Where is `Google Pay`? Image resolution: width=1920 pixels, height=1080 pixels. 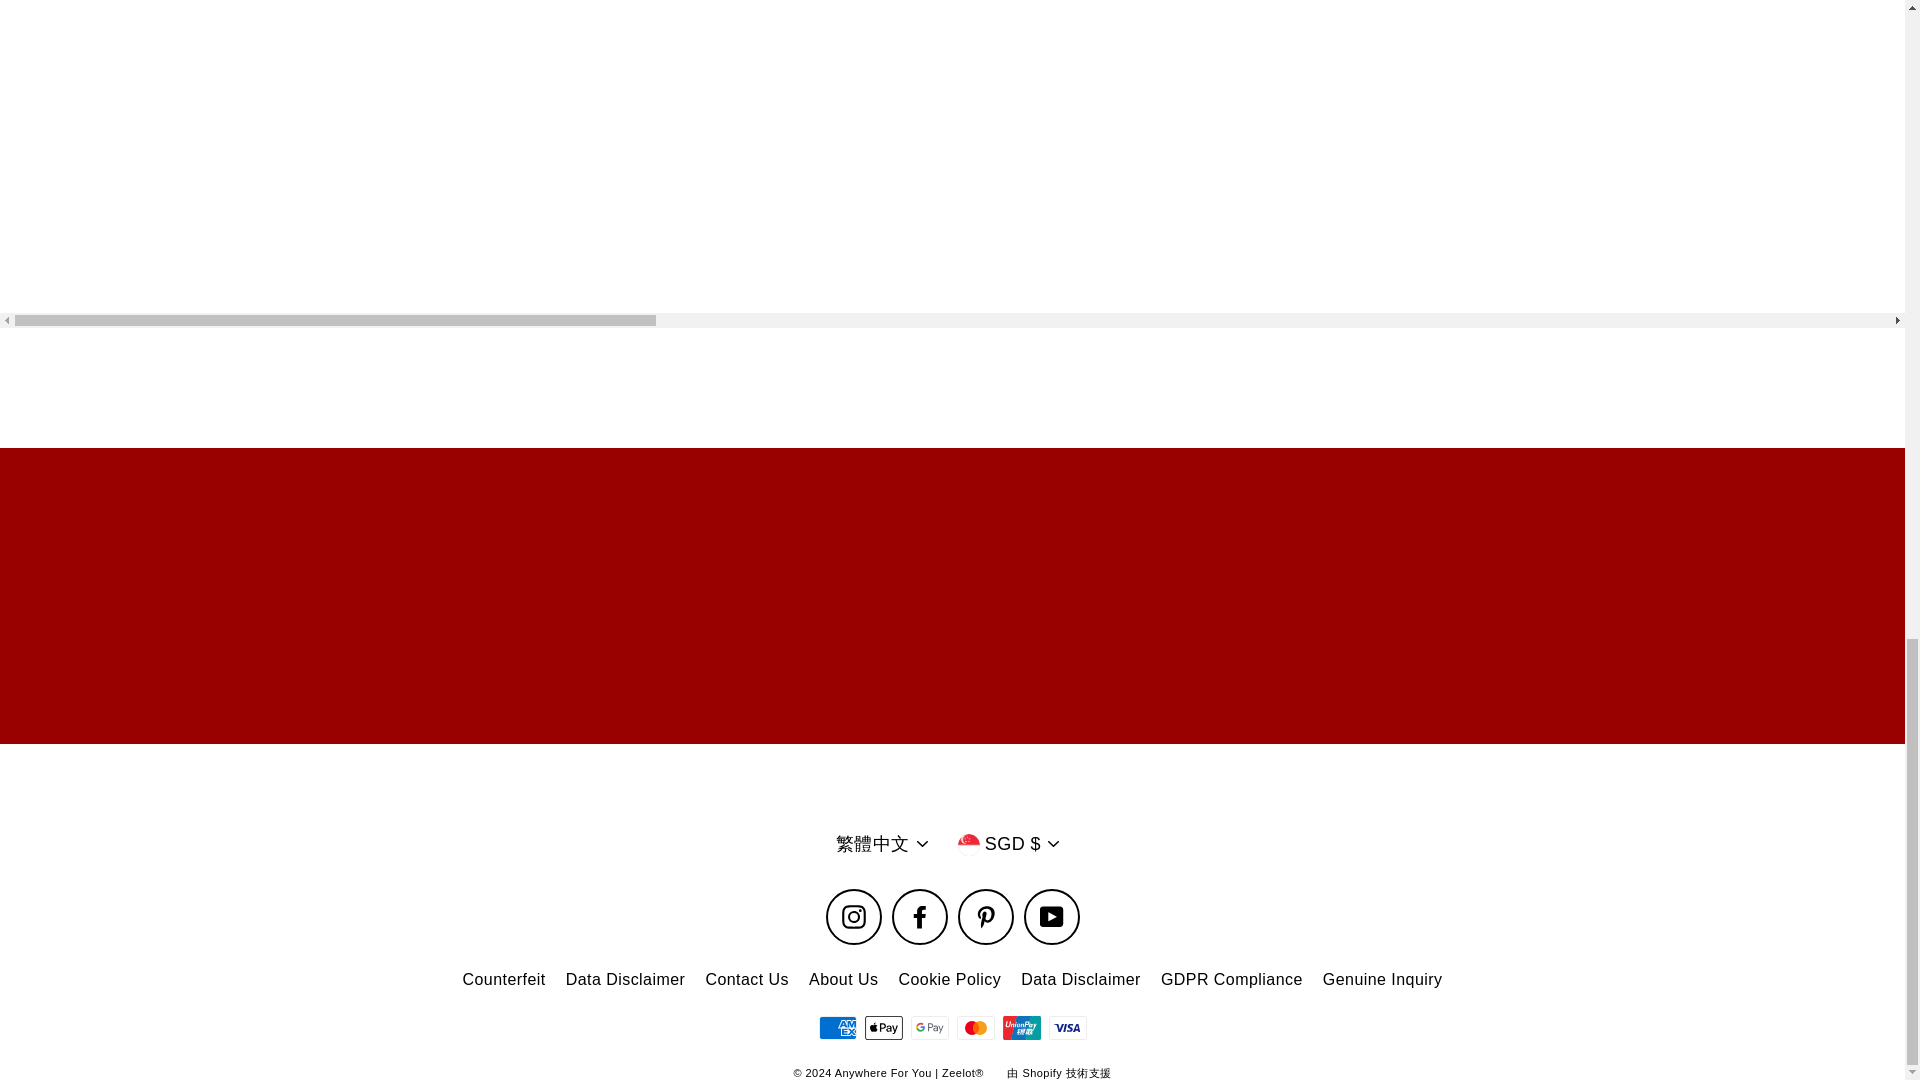 Google Pay is located at coordinates (929, 1028).